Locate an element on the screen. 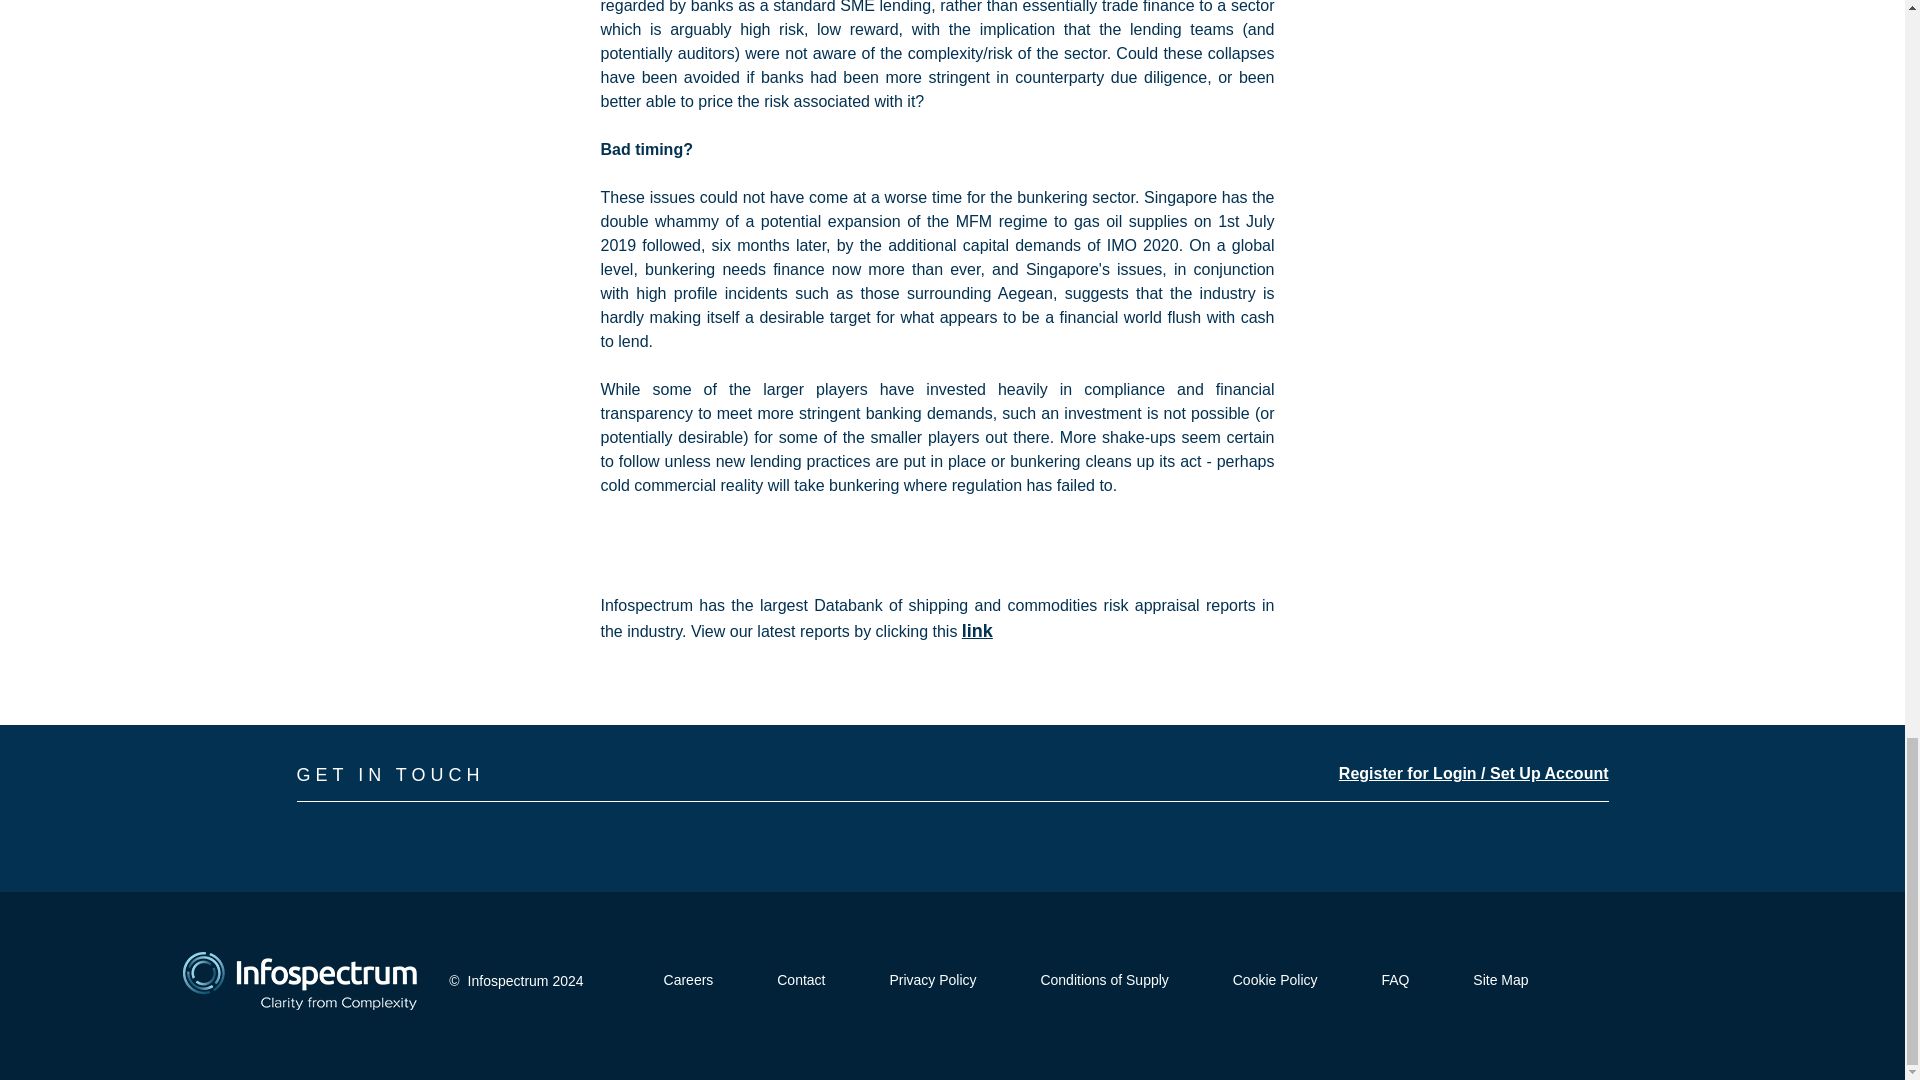  Careers is located at coordinates (689, 980).